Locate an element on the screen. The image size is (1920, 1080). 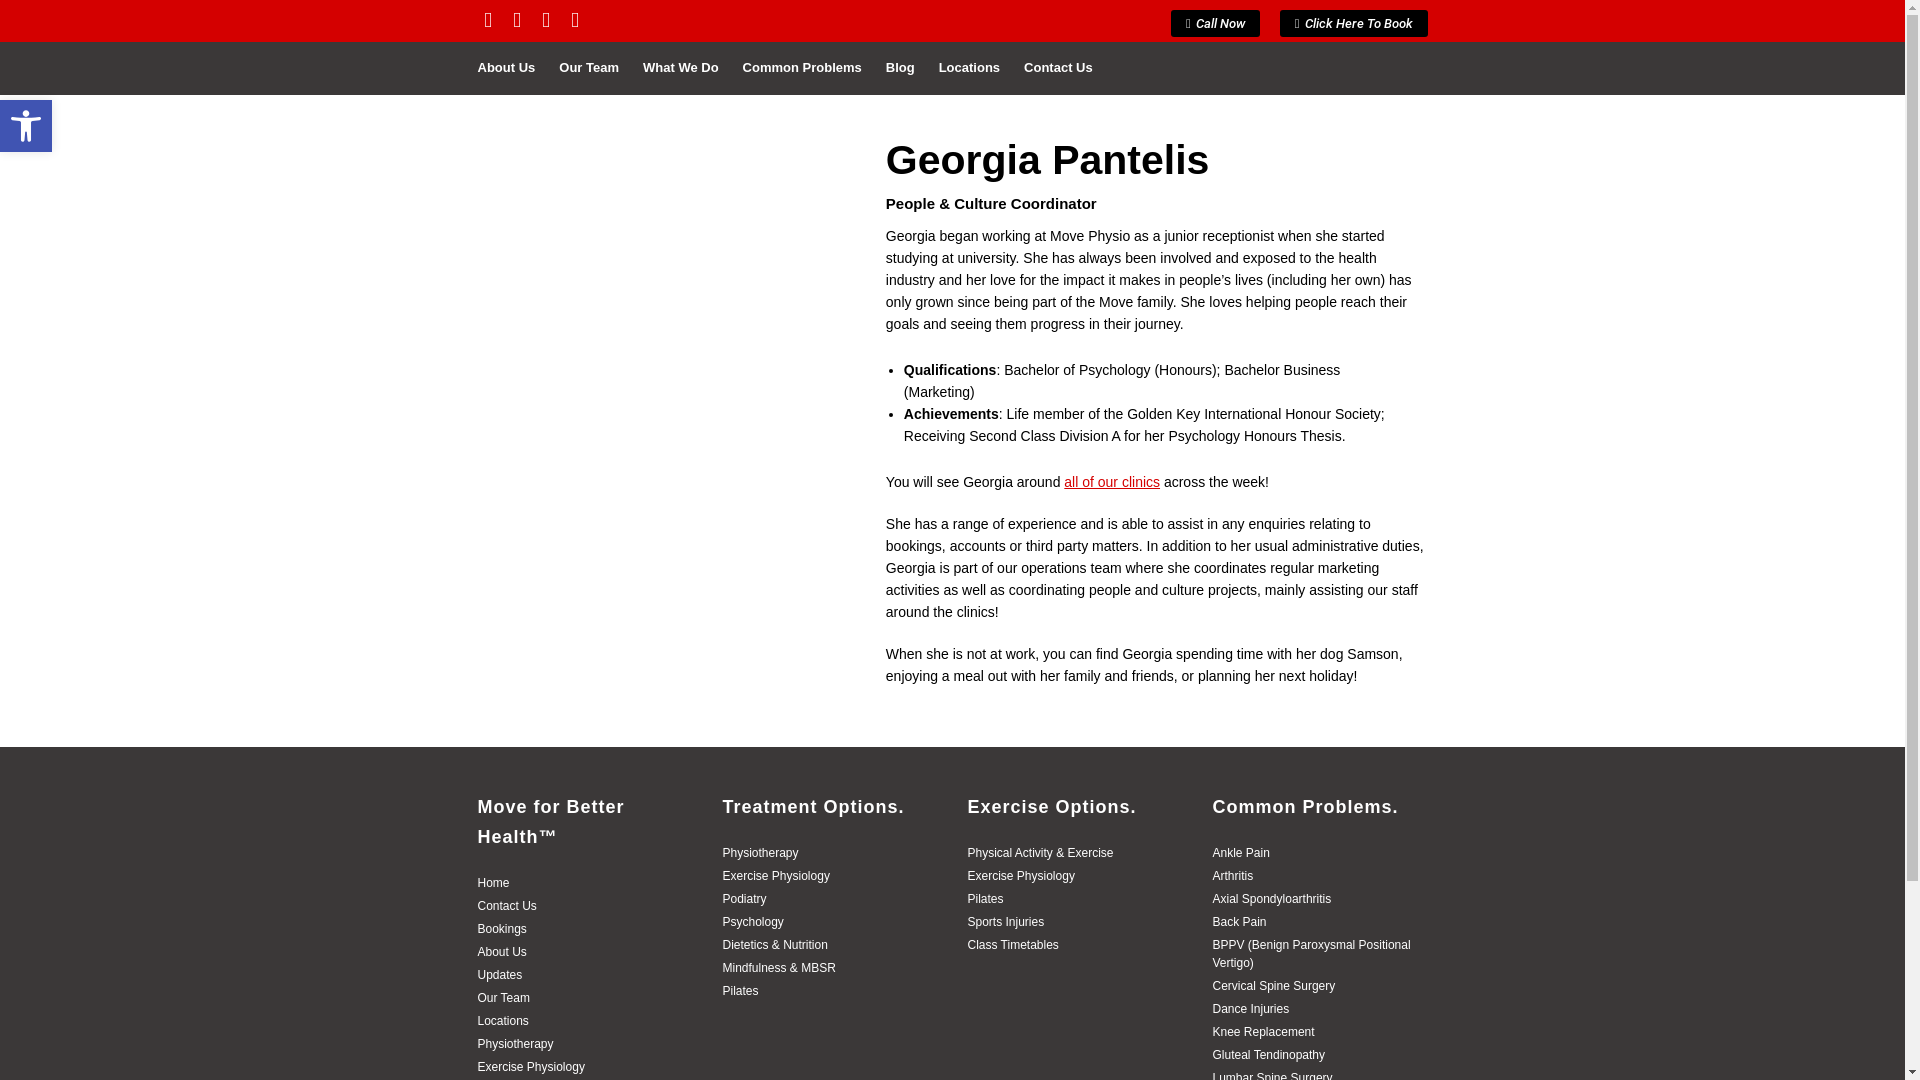
Mindfulness & MBSR is located at coordinates (778, 968).